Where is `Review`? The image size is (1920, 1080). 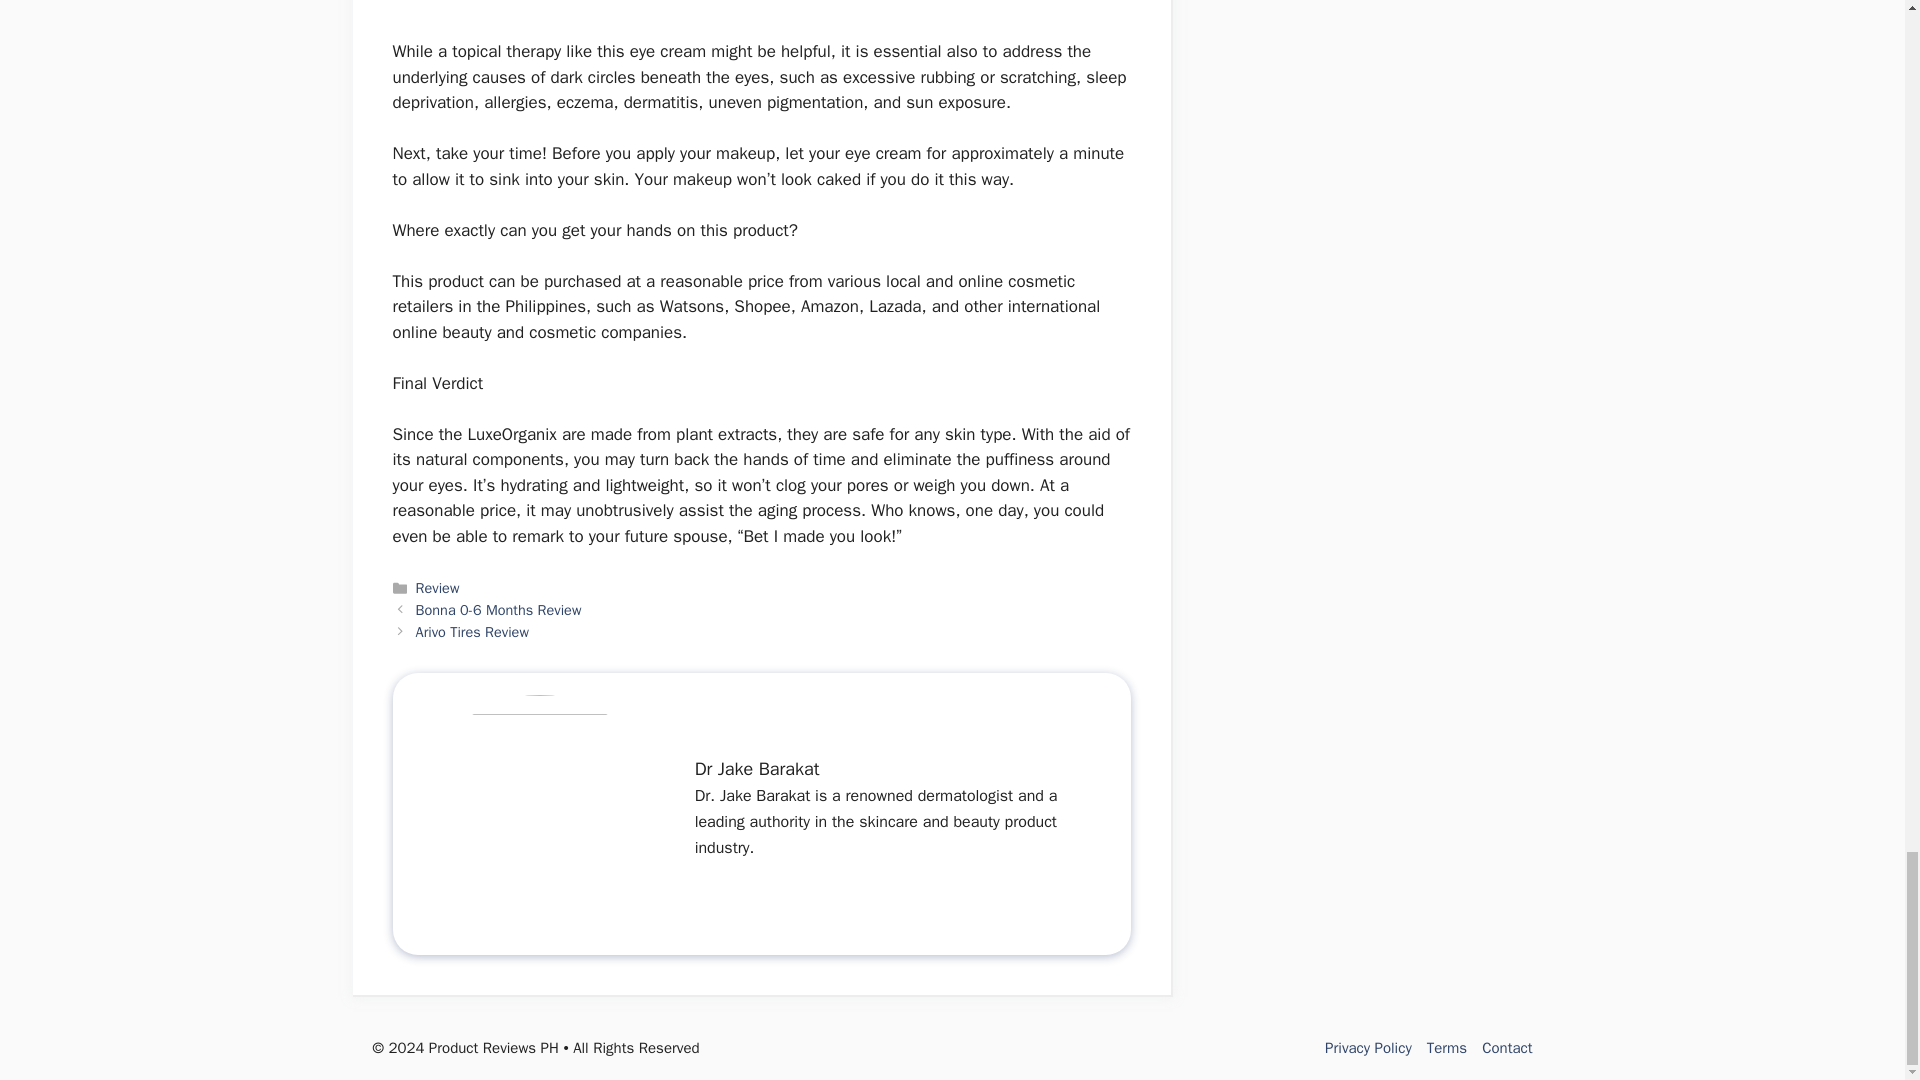
Review is located at coordinates (438, 588).